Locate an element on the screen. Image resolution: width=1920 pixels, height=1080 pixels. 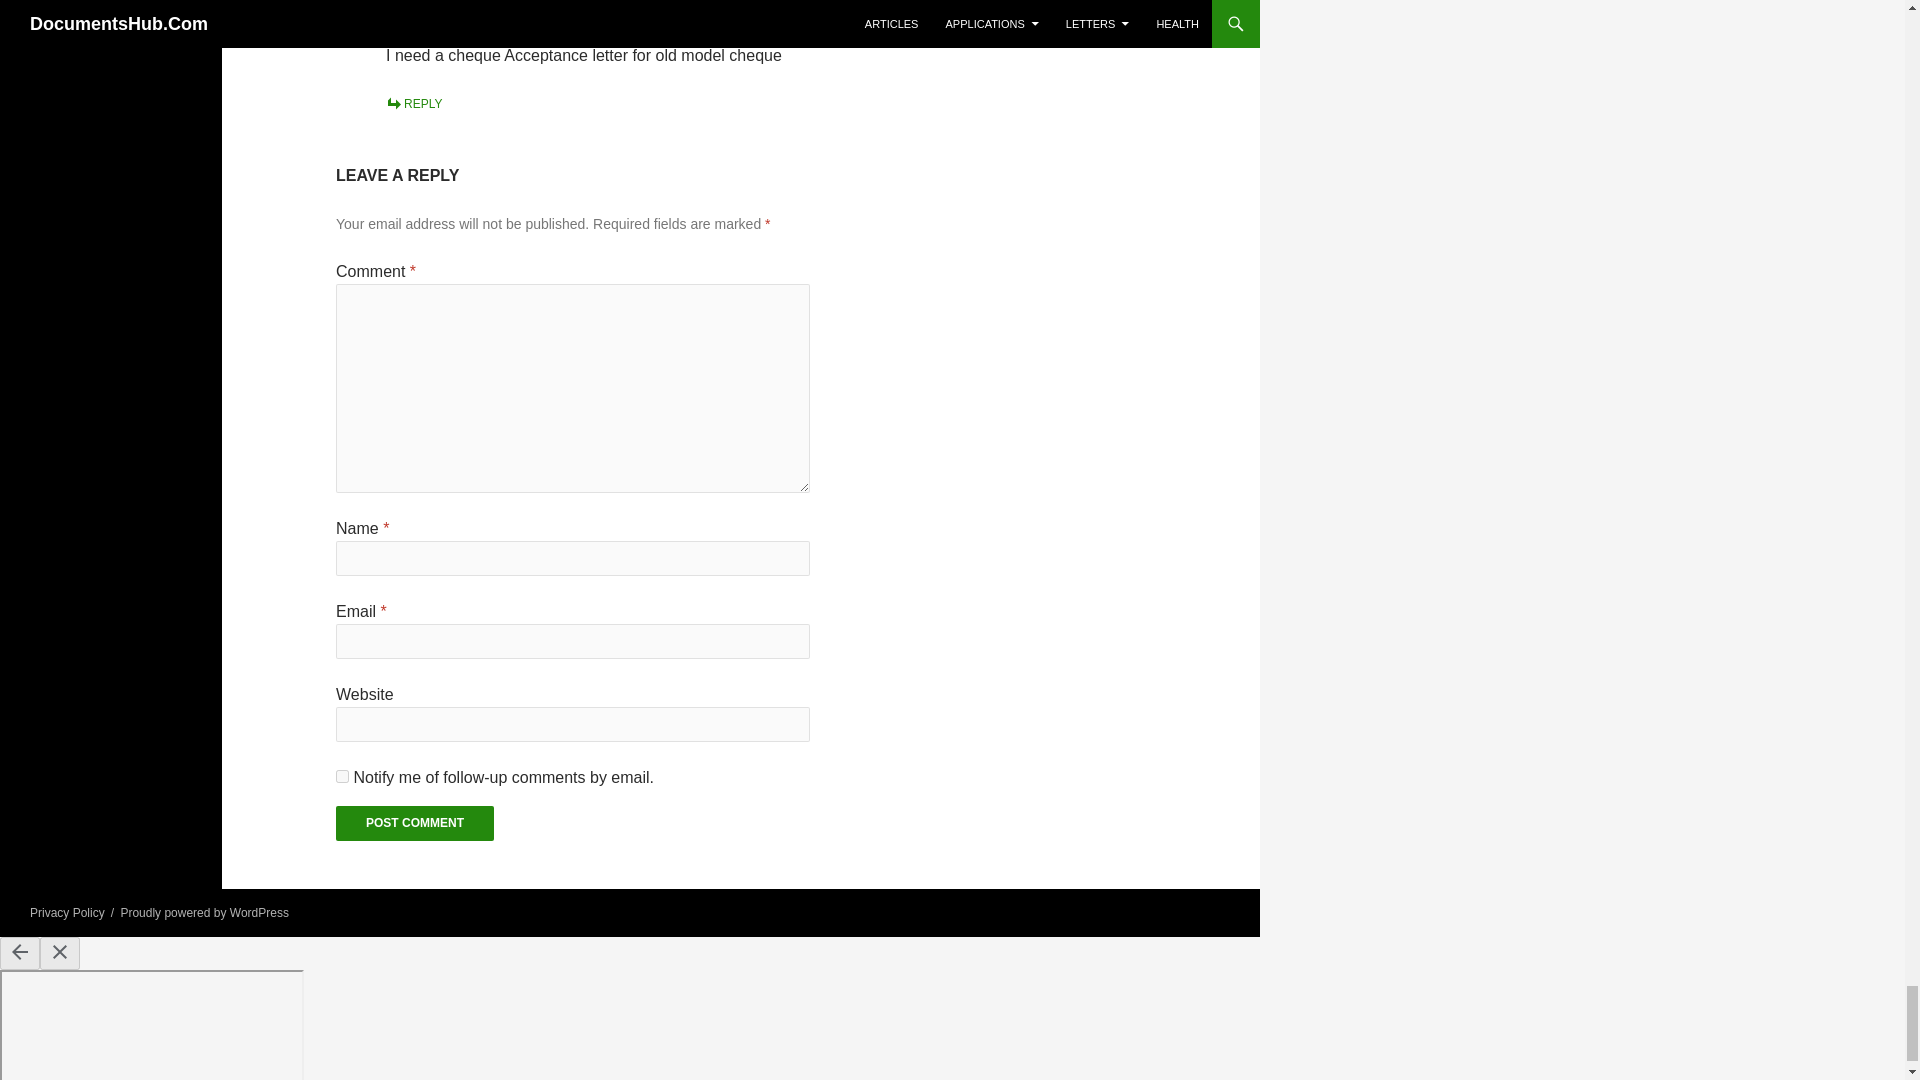
subscribe is located at coordinates (342, 776).